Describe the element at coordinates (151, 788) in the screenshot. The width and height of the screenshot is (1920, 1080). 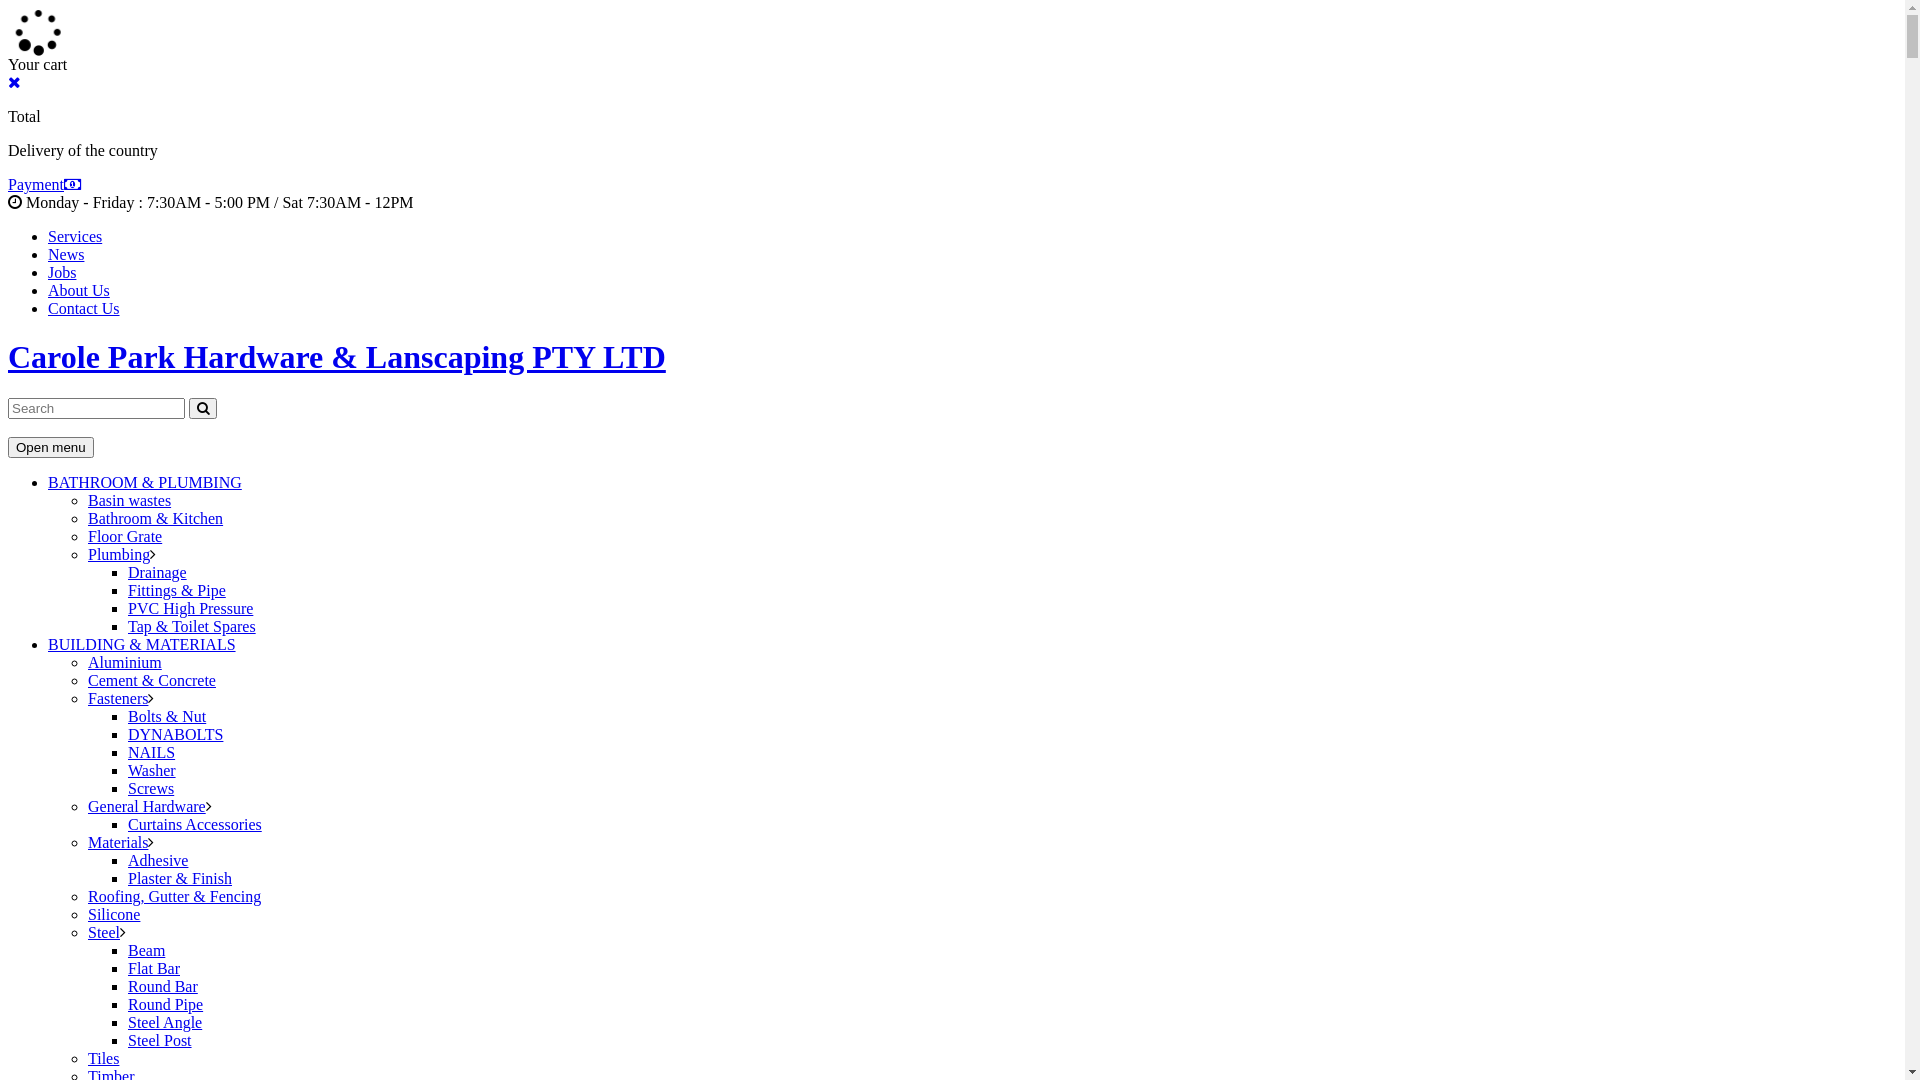
I see `Screws` at that location.